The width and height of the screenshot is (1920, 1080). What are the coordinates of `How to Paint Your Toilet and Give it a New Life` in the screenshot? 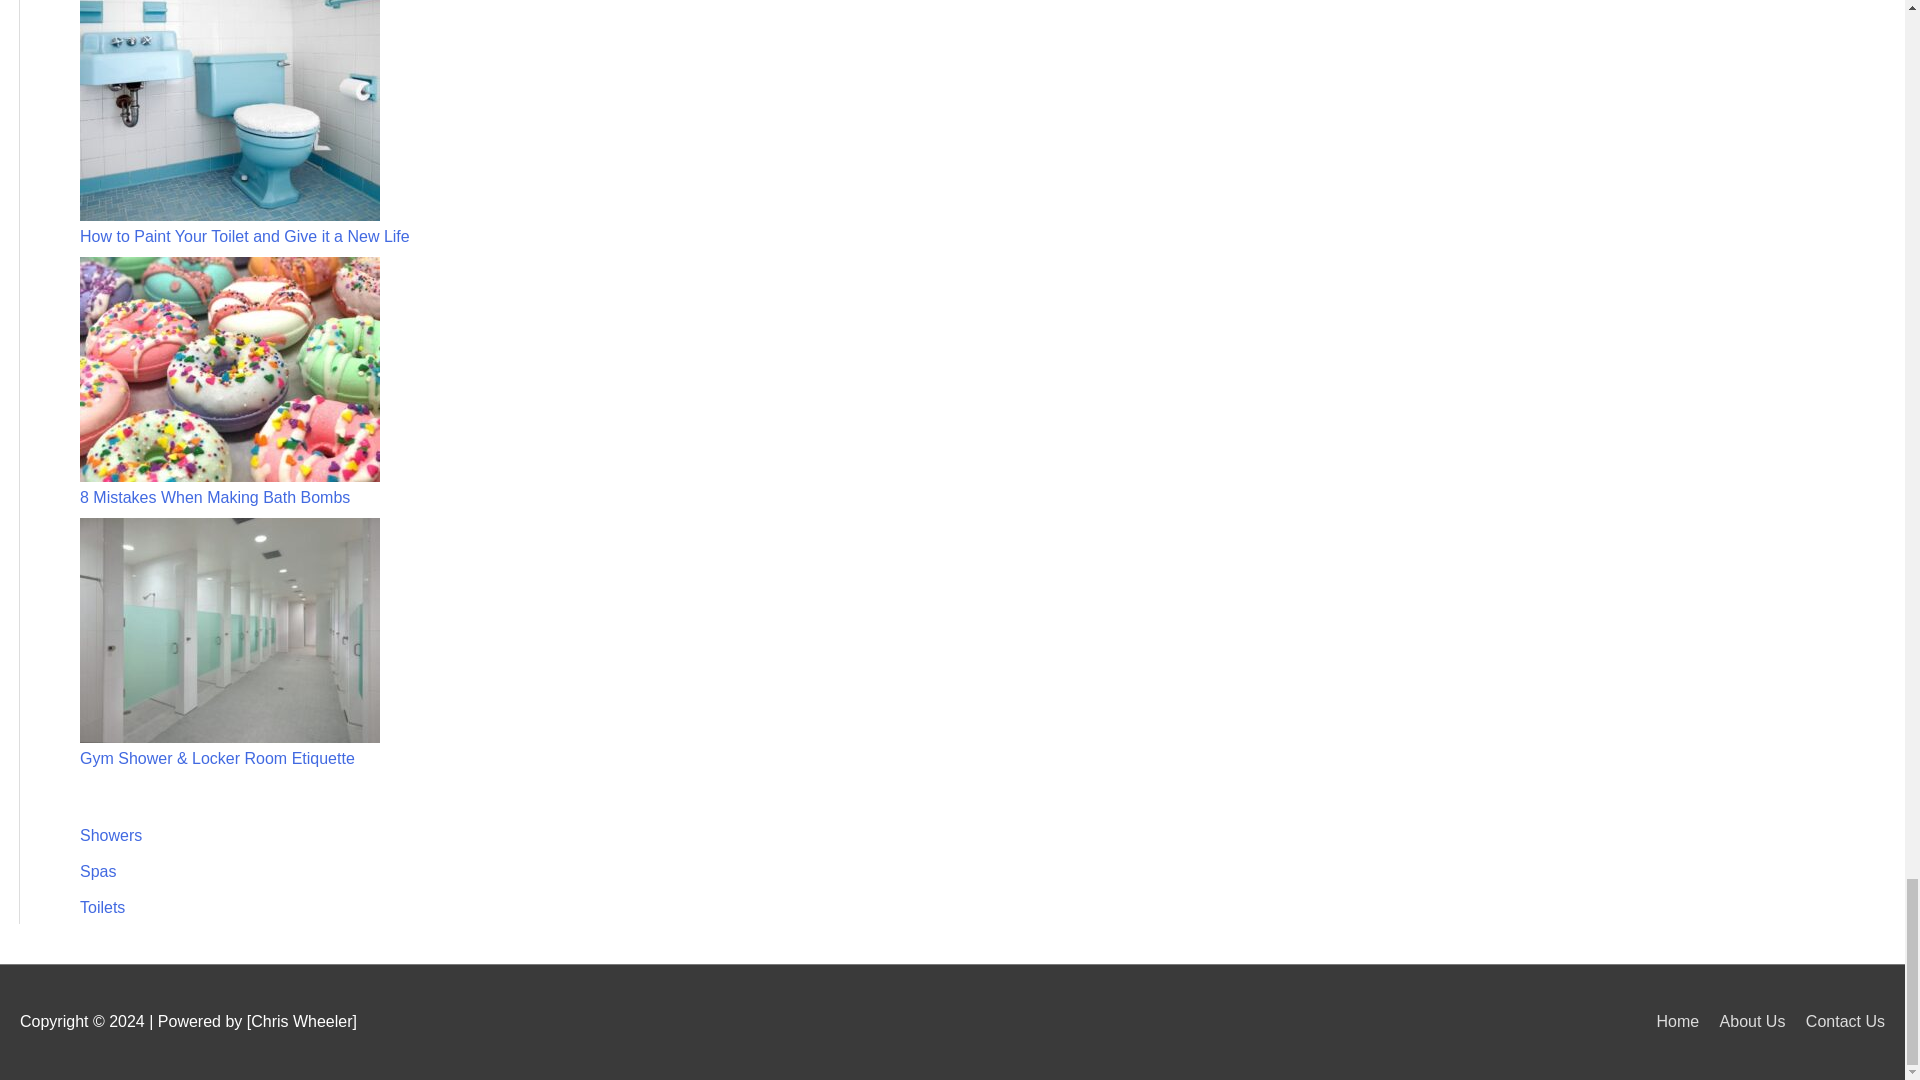 It's located at (245, 236).